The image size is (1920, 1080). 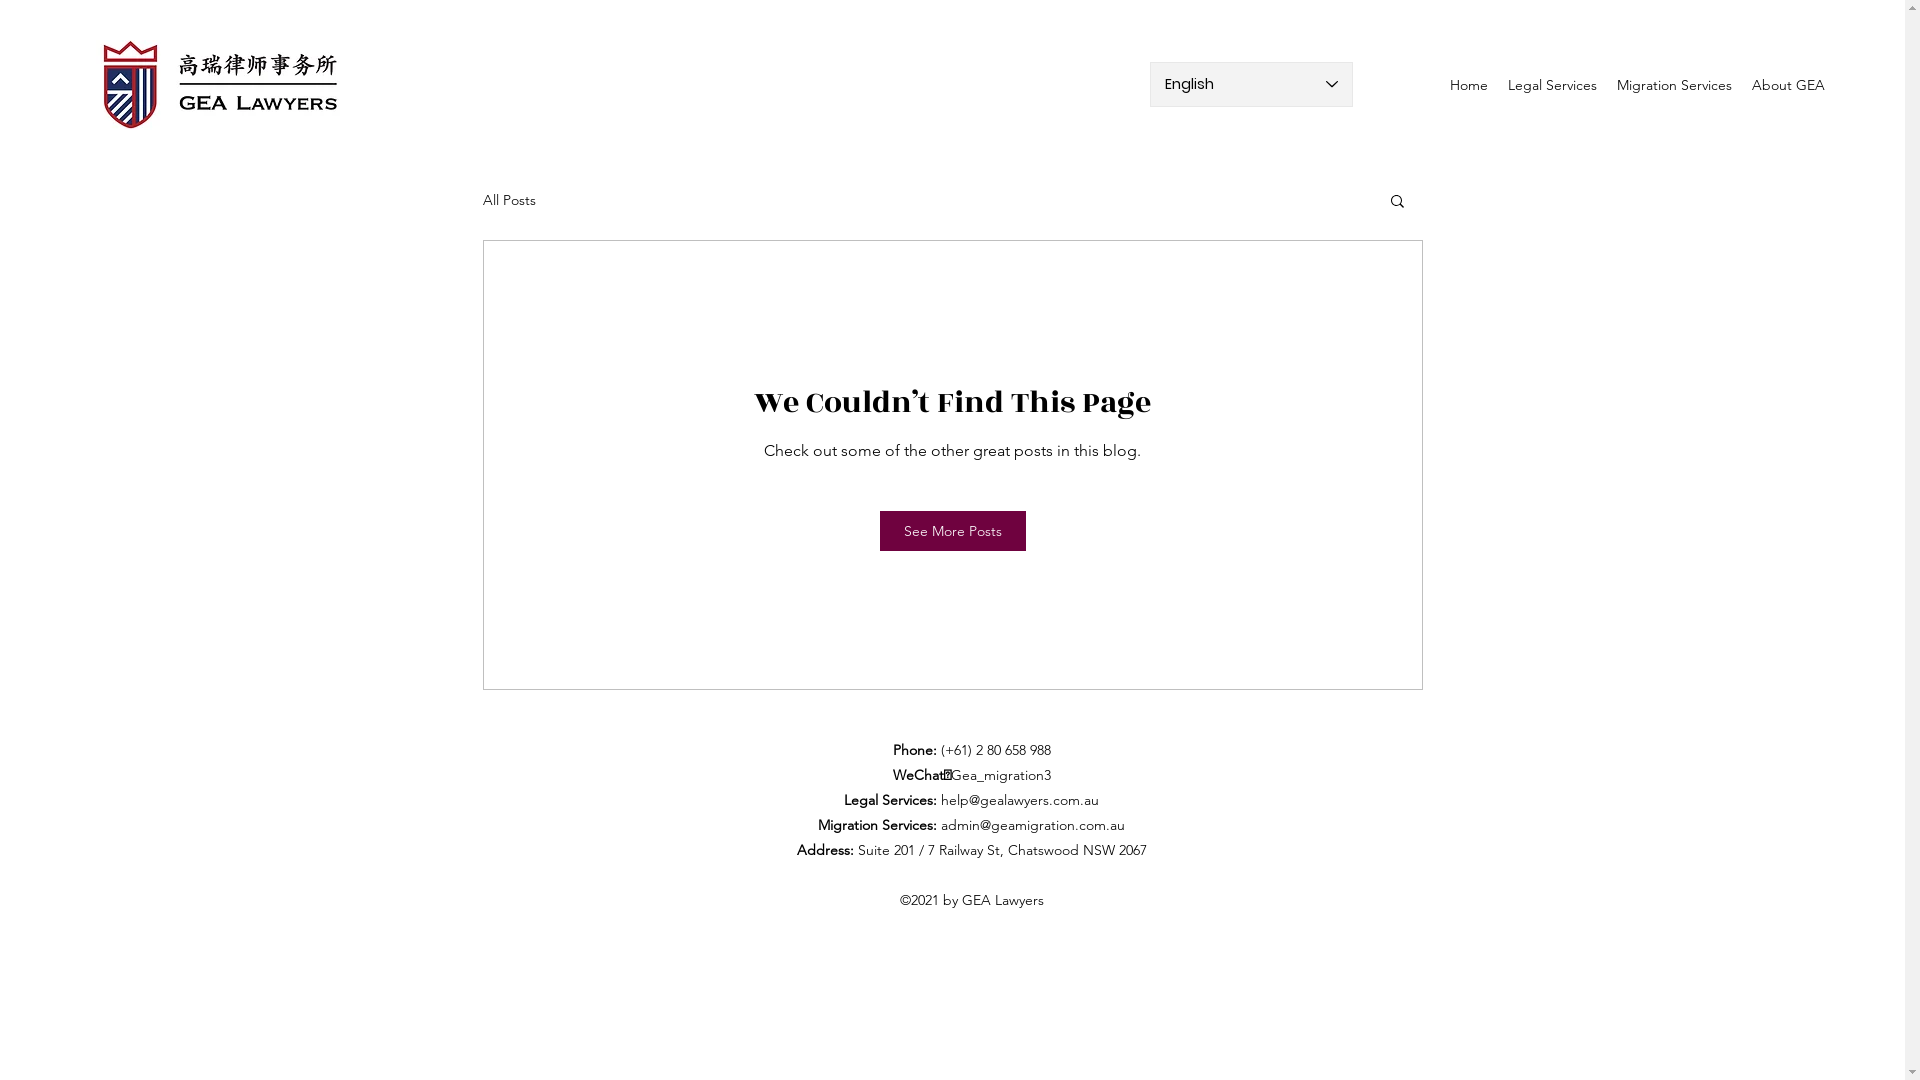 I want to click on See More Posts, so click(x=953, y=531).